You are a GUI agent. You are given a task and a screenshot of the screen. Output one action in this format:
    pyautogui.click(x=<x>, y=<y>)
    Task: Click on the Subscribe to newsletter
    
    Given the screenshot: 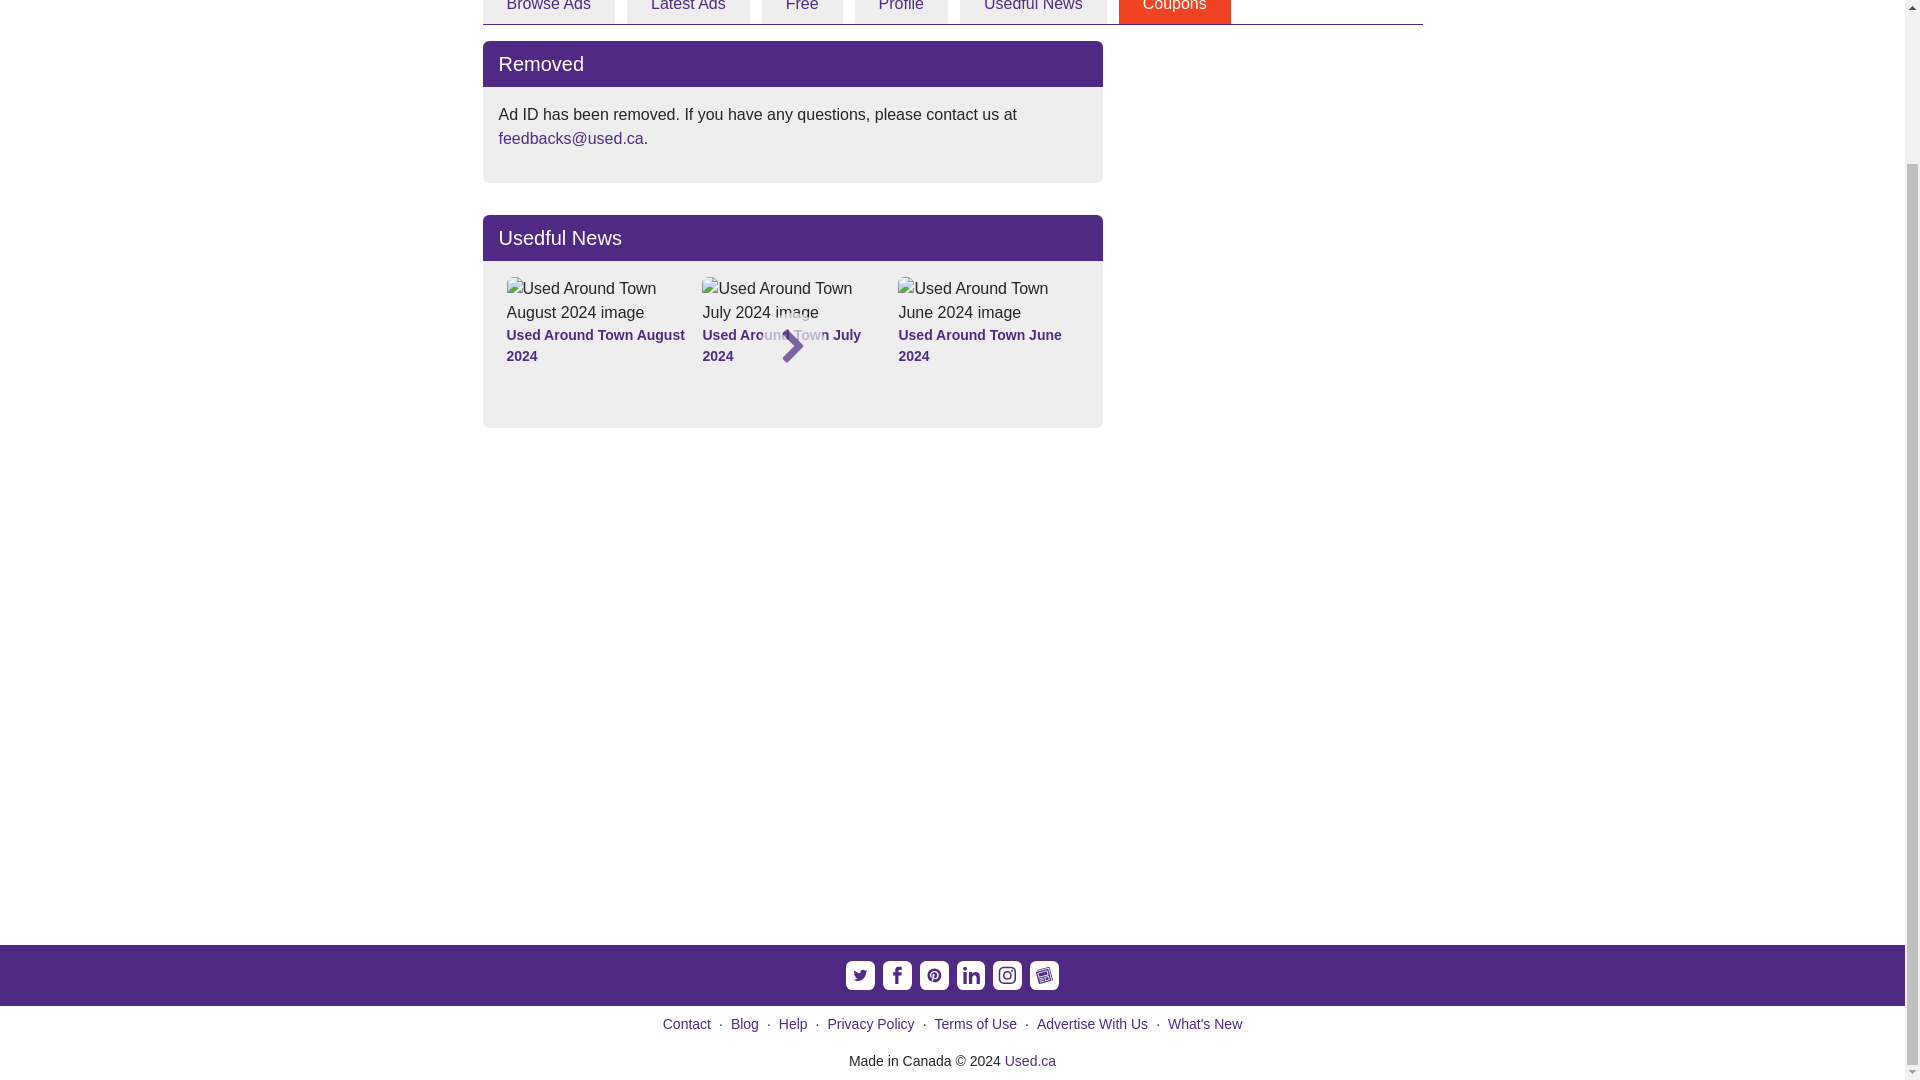 What is the action you would take?
    pyautogui.click(x=1044, y=976)
    